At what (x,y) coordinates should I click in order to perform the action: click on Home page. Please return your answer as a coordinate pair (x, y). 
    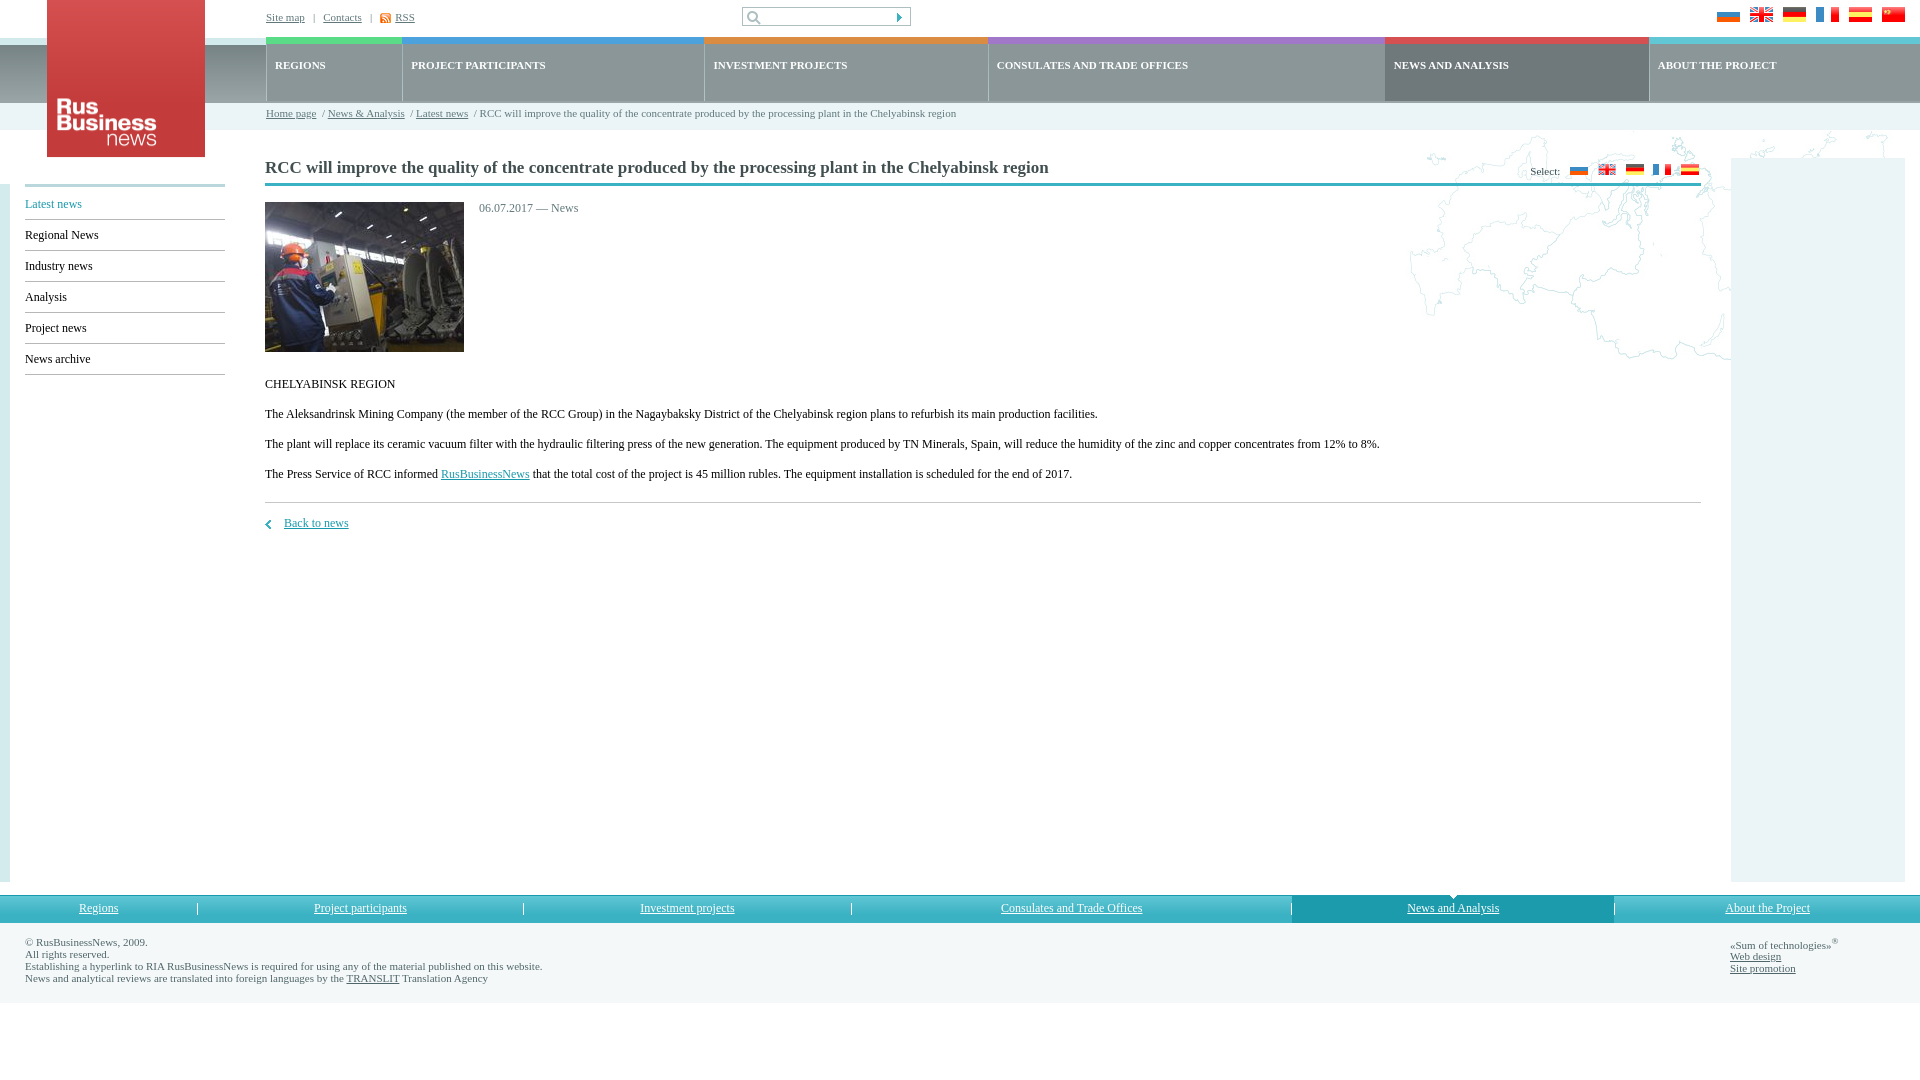
    Looking at the image, I should click on (291, 112).